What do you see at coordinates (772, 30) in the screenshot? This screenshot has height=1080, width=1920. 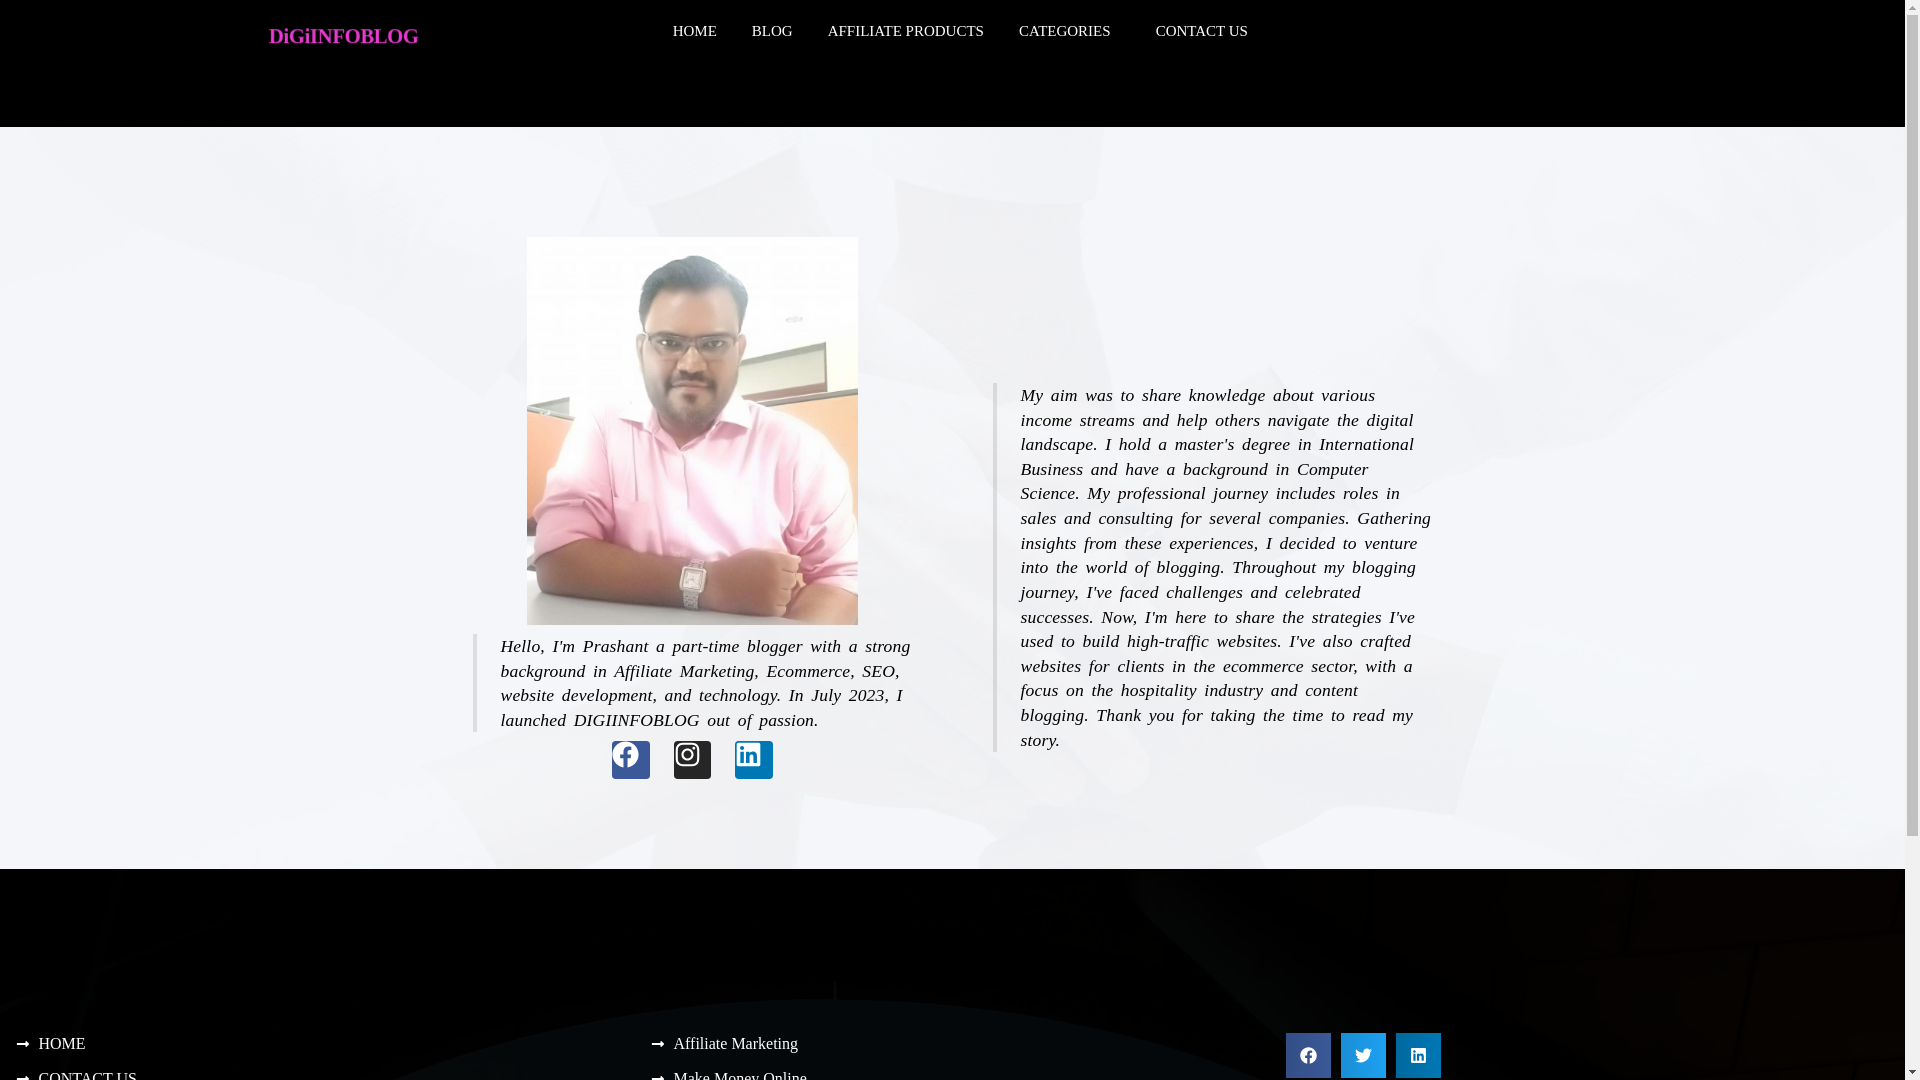 I see `BLOG` at bounding box center [772, 30].